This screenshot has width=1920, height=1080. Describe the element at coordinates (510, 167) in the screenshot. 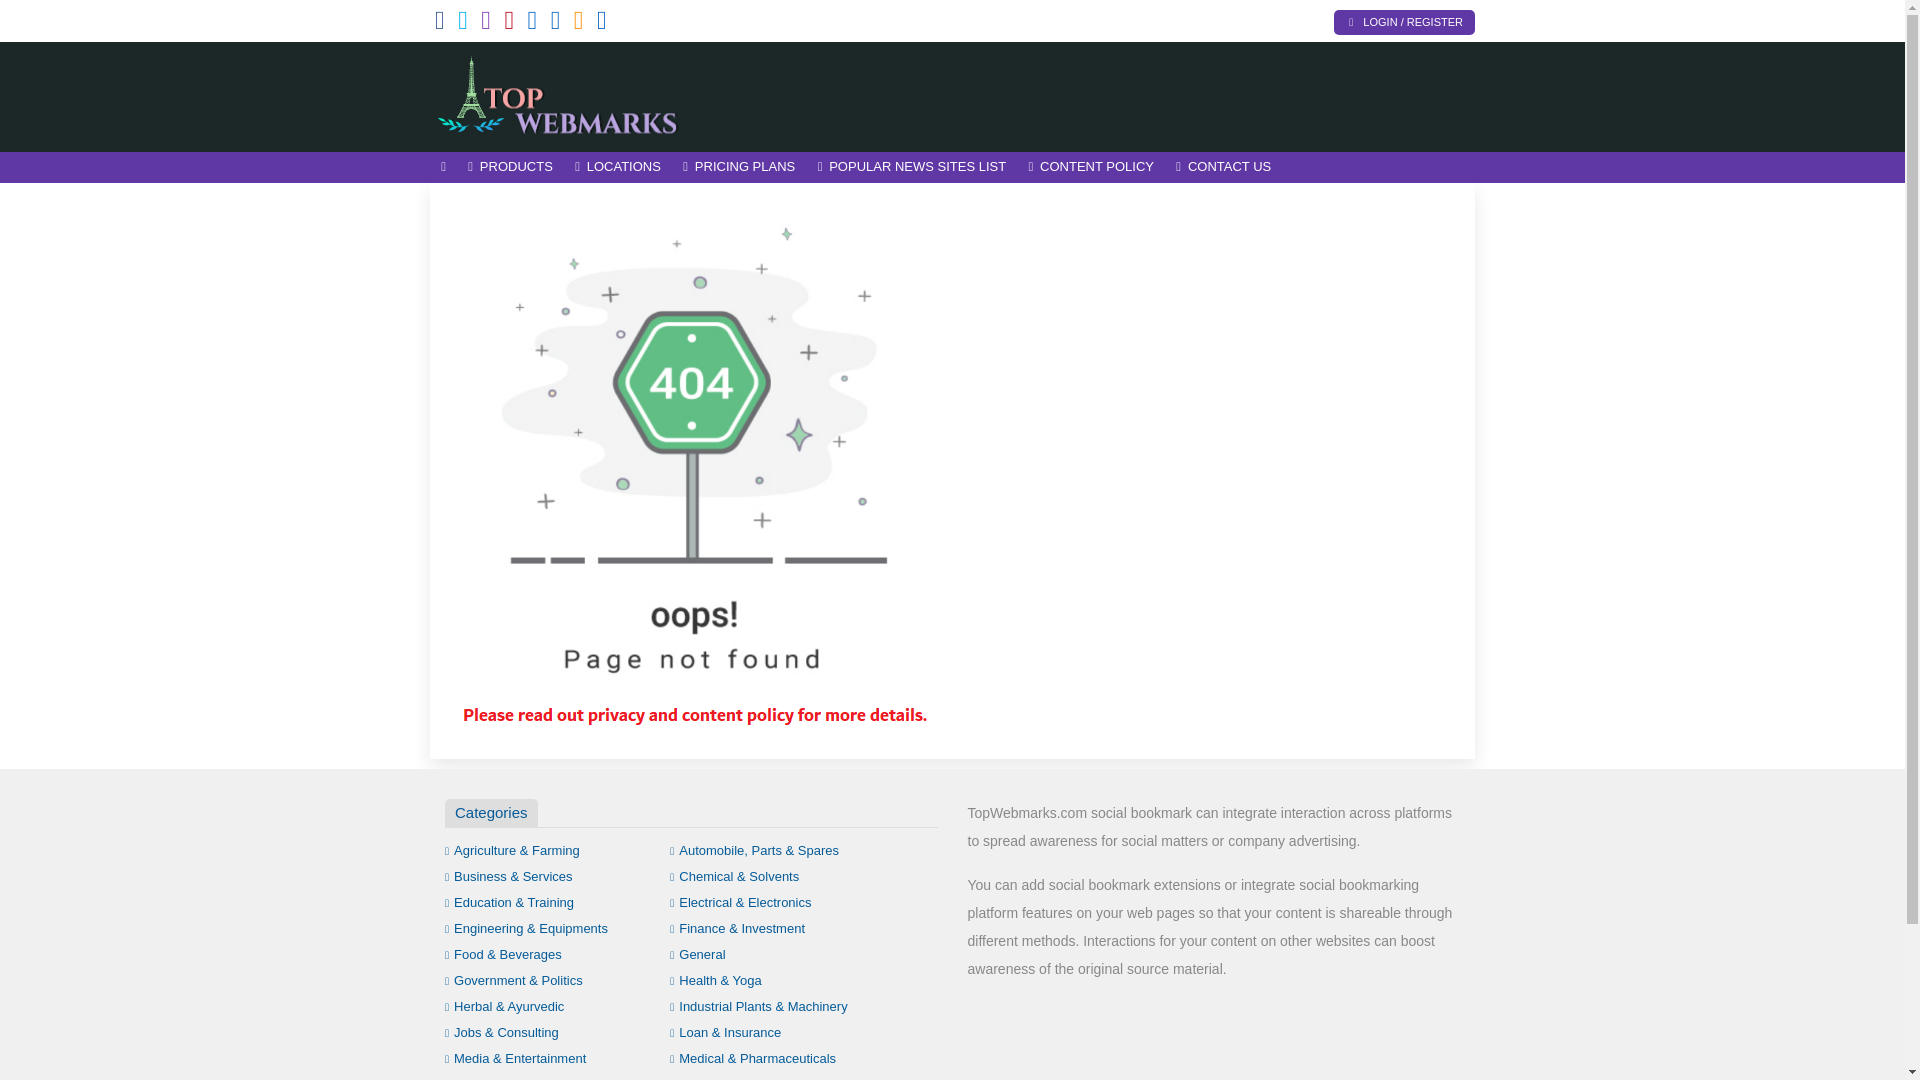

I see `PRODUCTS` at that location.